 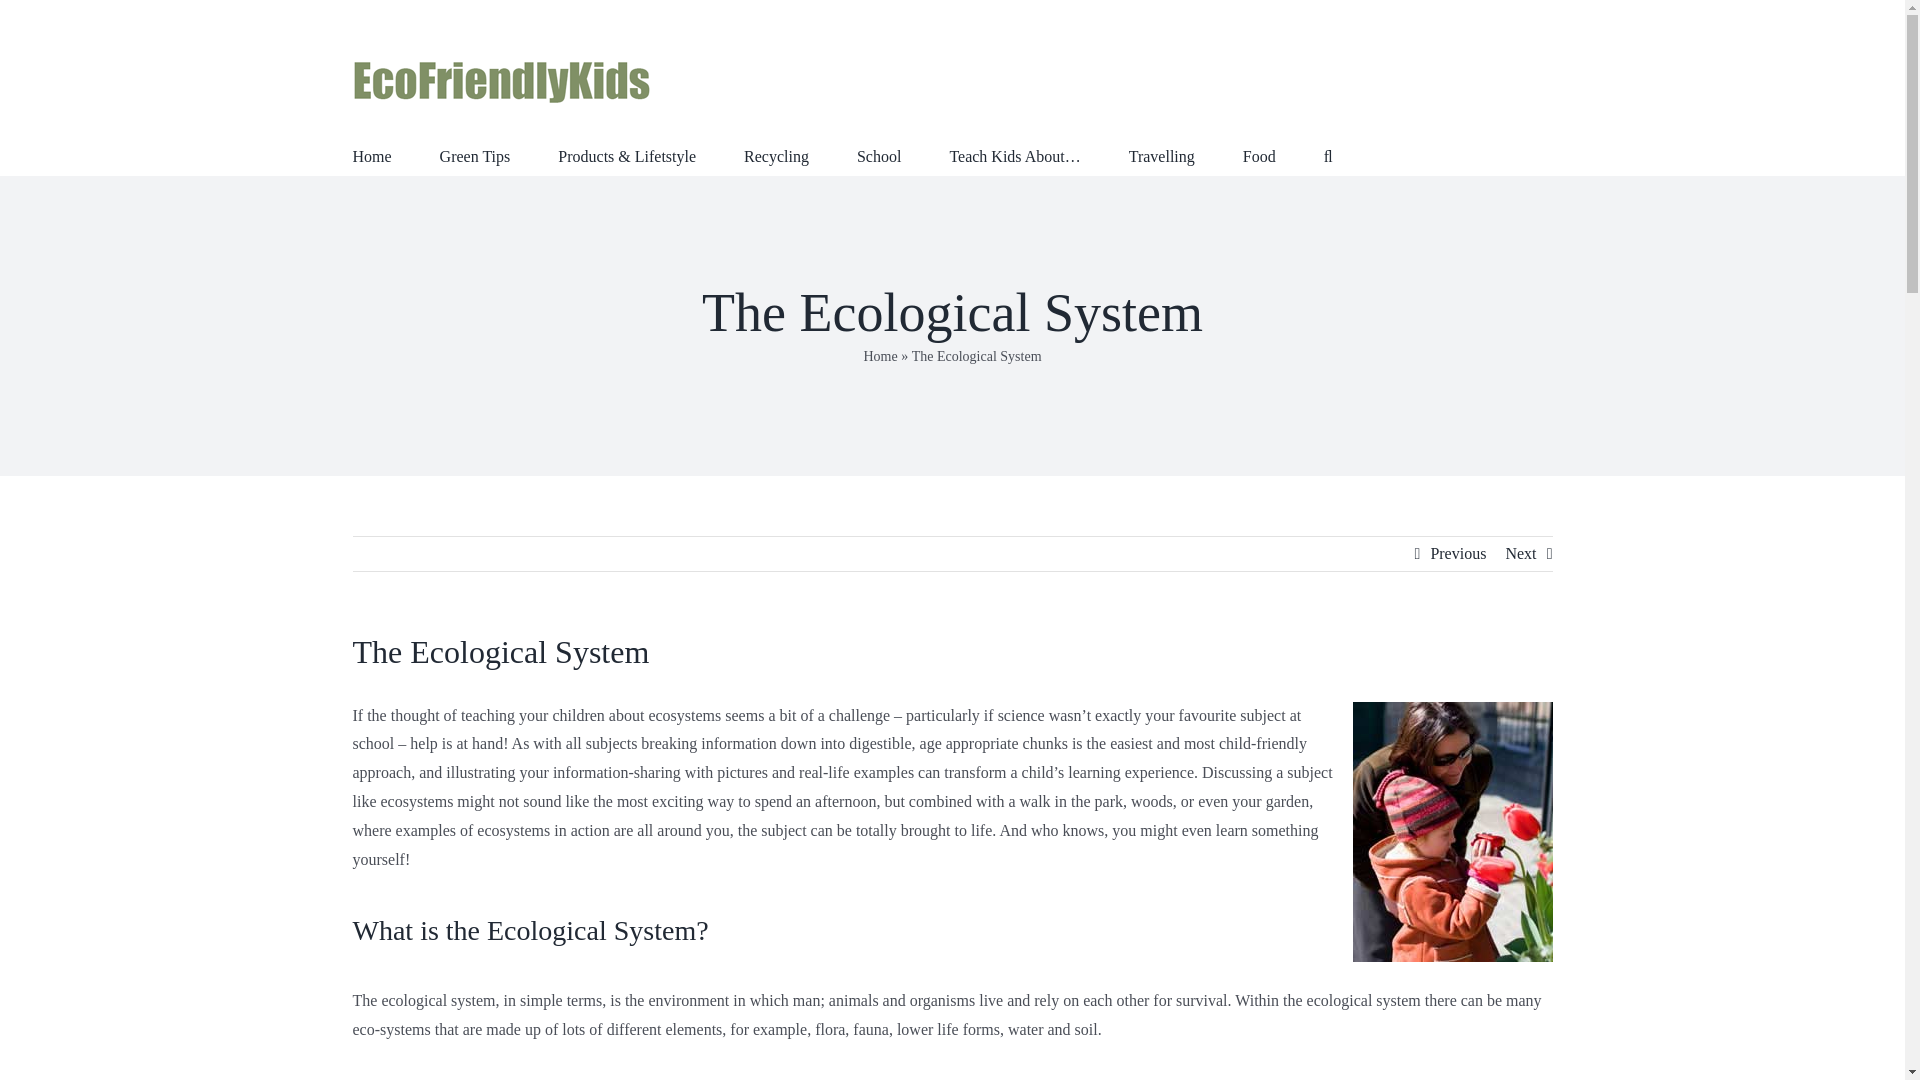 I want to click on Previous, so click(x=1458, y=554).